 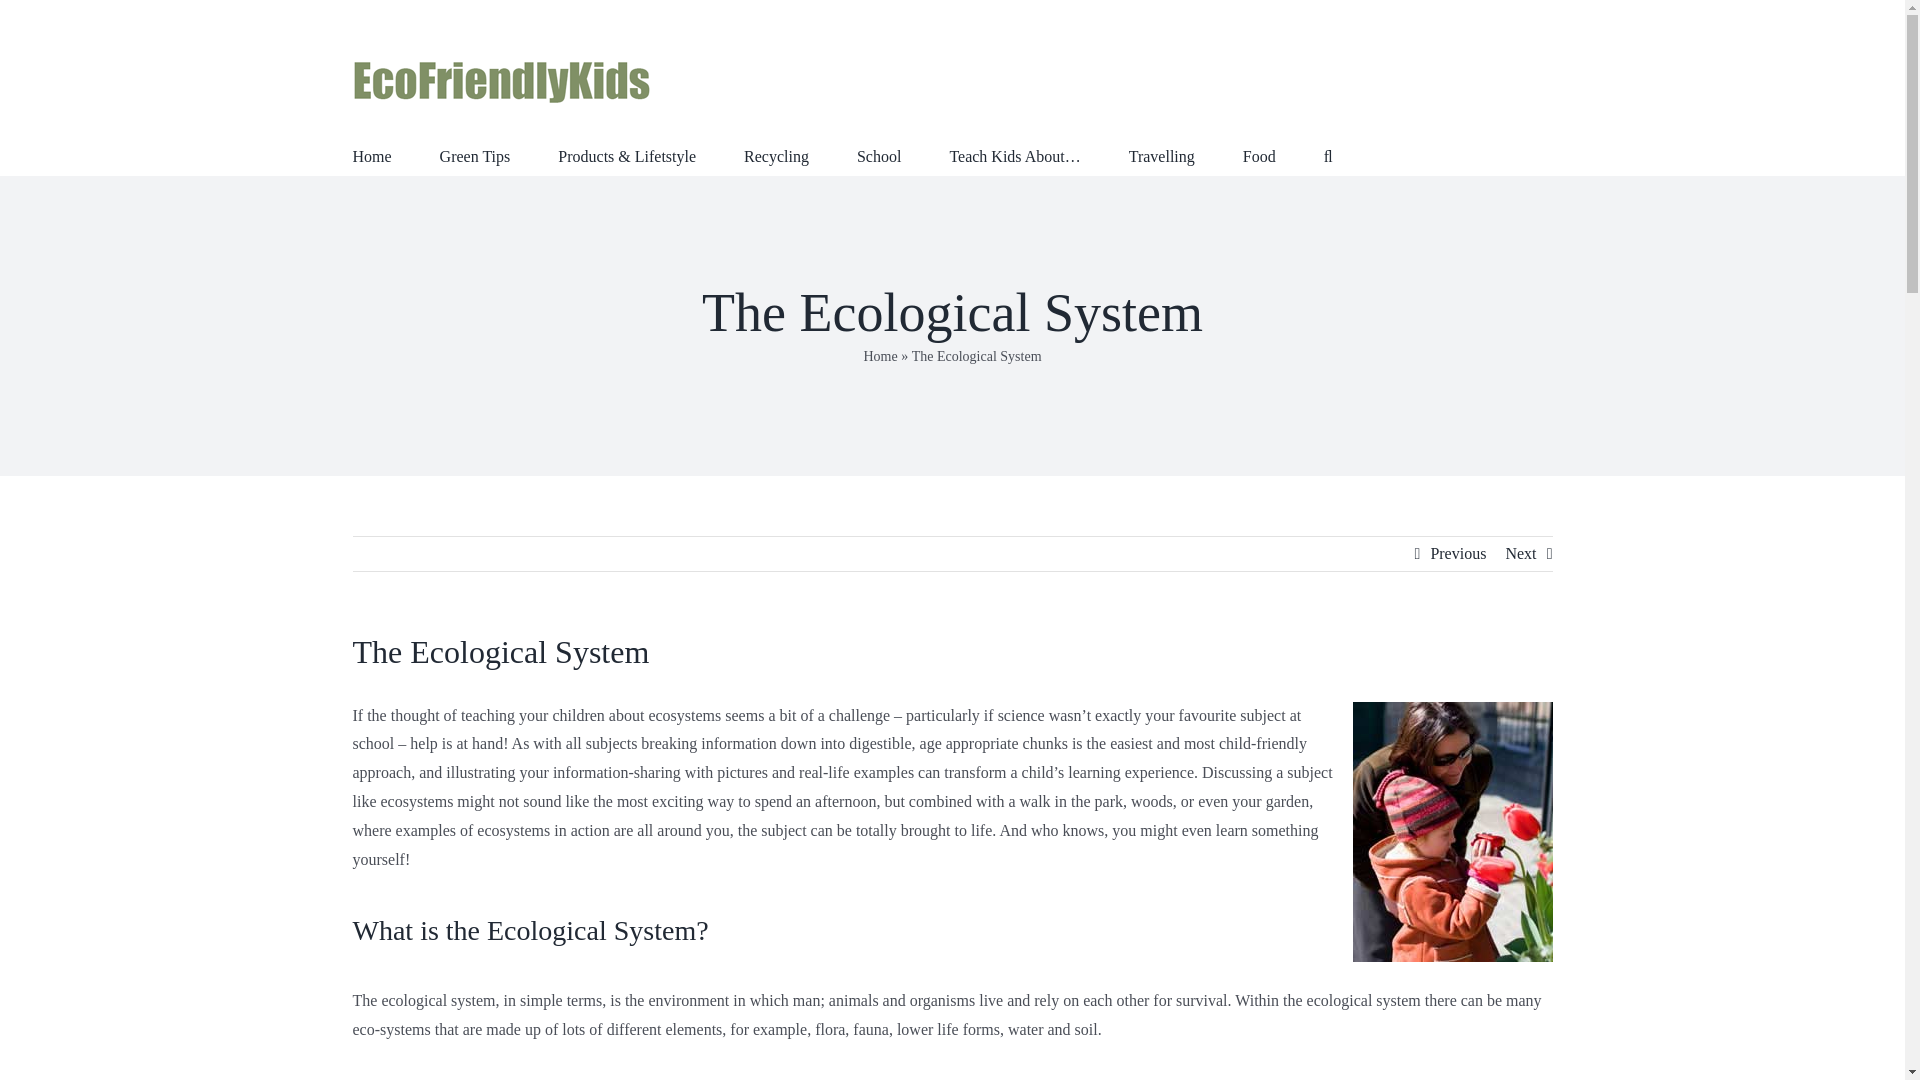 I want to click on Previous, so click(x=1458, y=554).